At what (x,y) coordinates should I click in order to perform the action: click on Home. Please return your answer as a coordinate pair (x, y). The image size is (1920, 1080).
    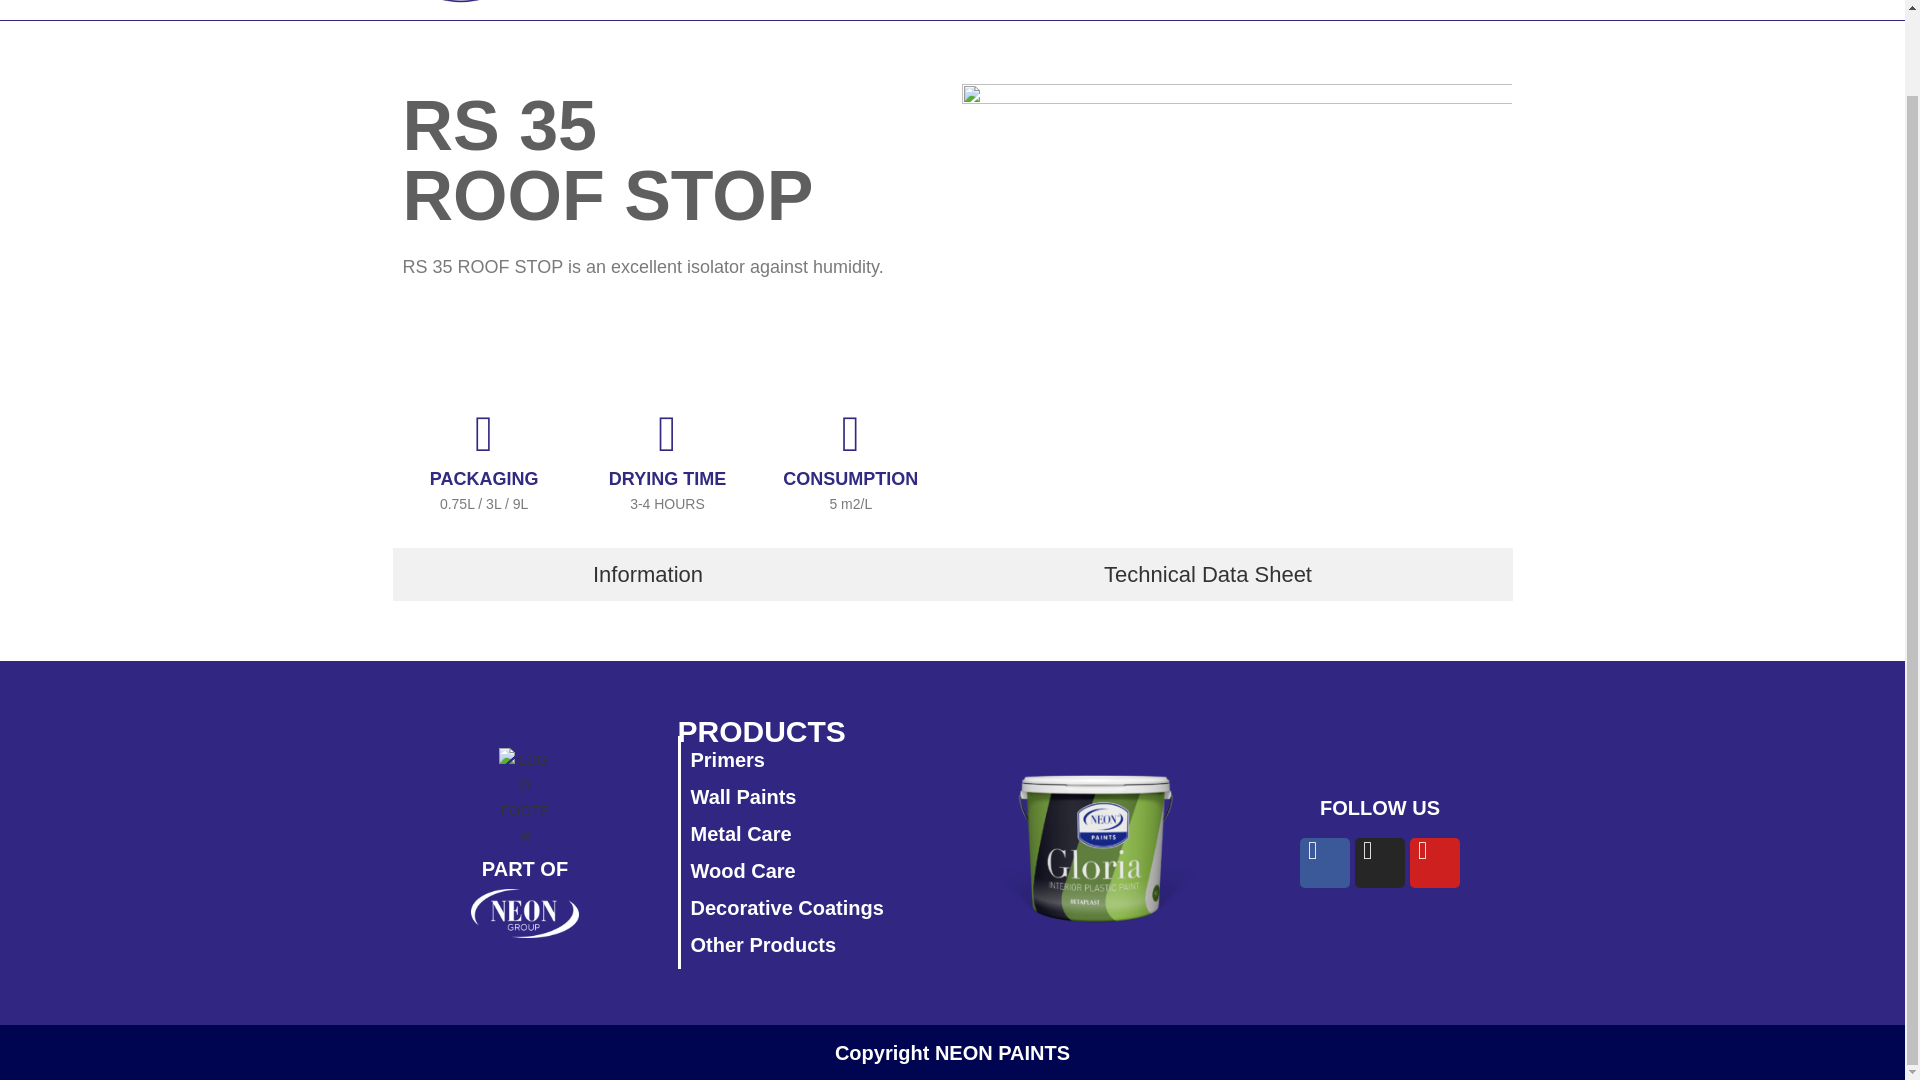
    Looking at the image, I should click on (706, 2).